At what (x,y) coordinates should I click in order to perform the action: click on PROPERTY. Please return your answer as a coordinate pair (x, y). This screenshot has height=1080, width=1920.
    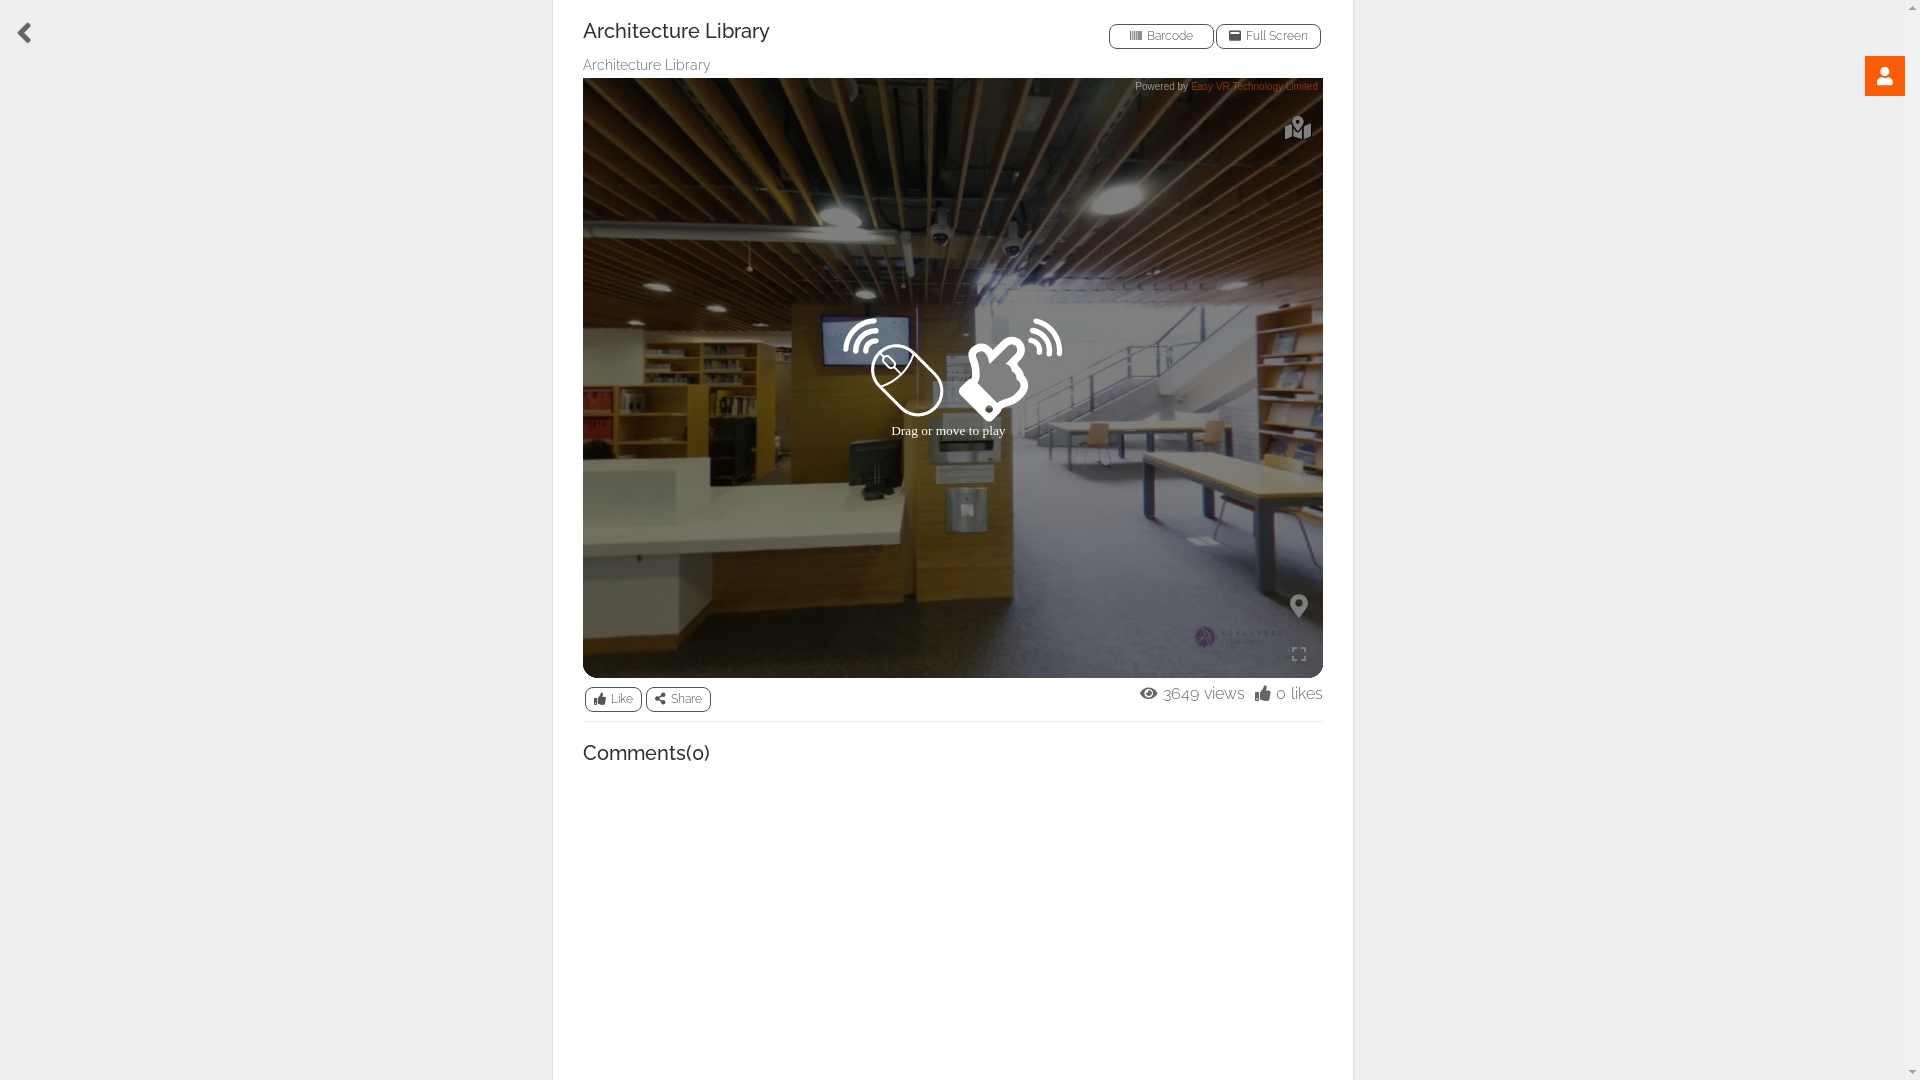
    Looking at the image, I should click on (47, 415).